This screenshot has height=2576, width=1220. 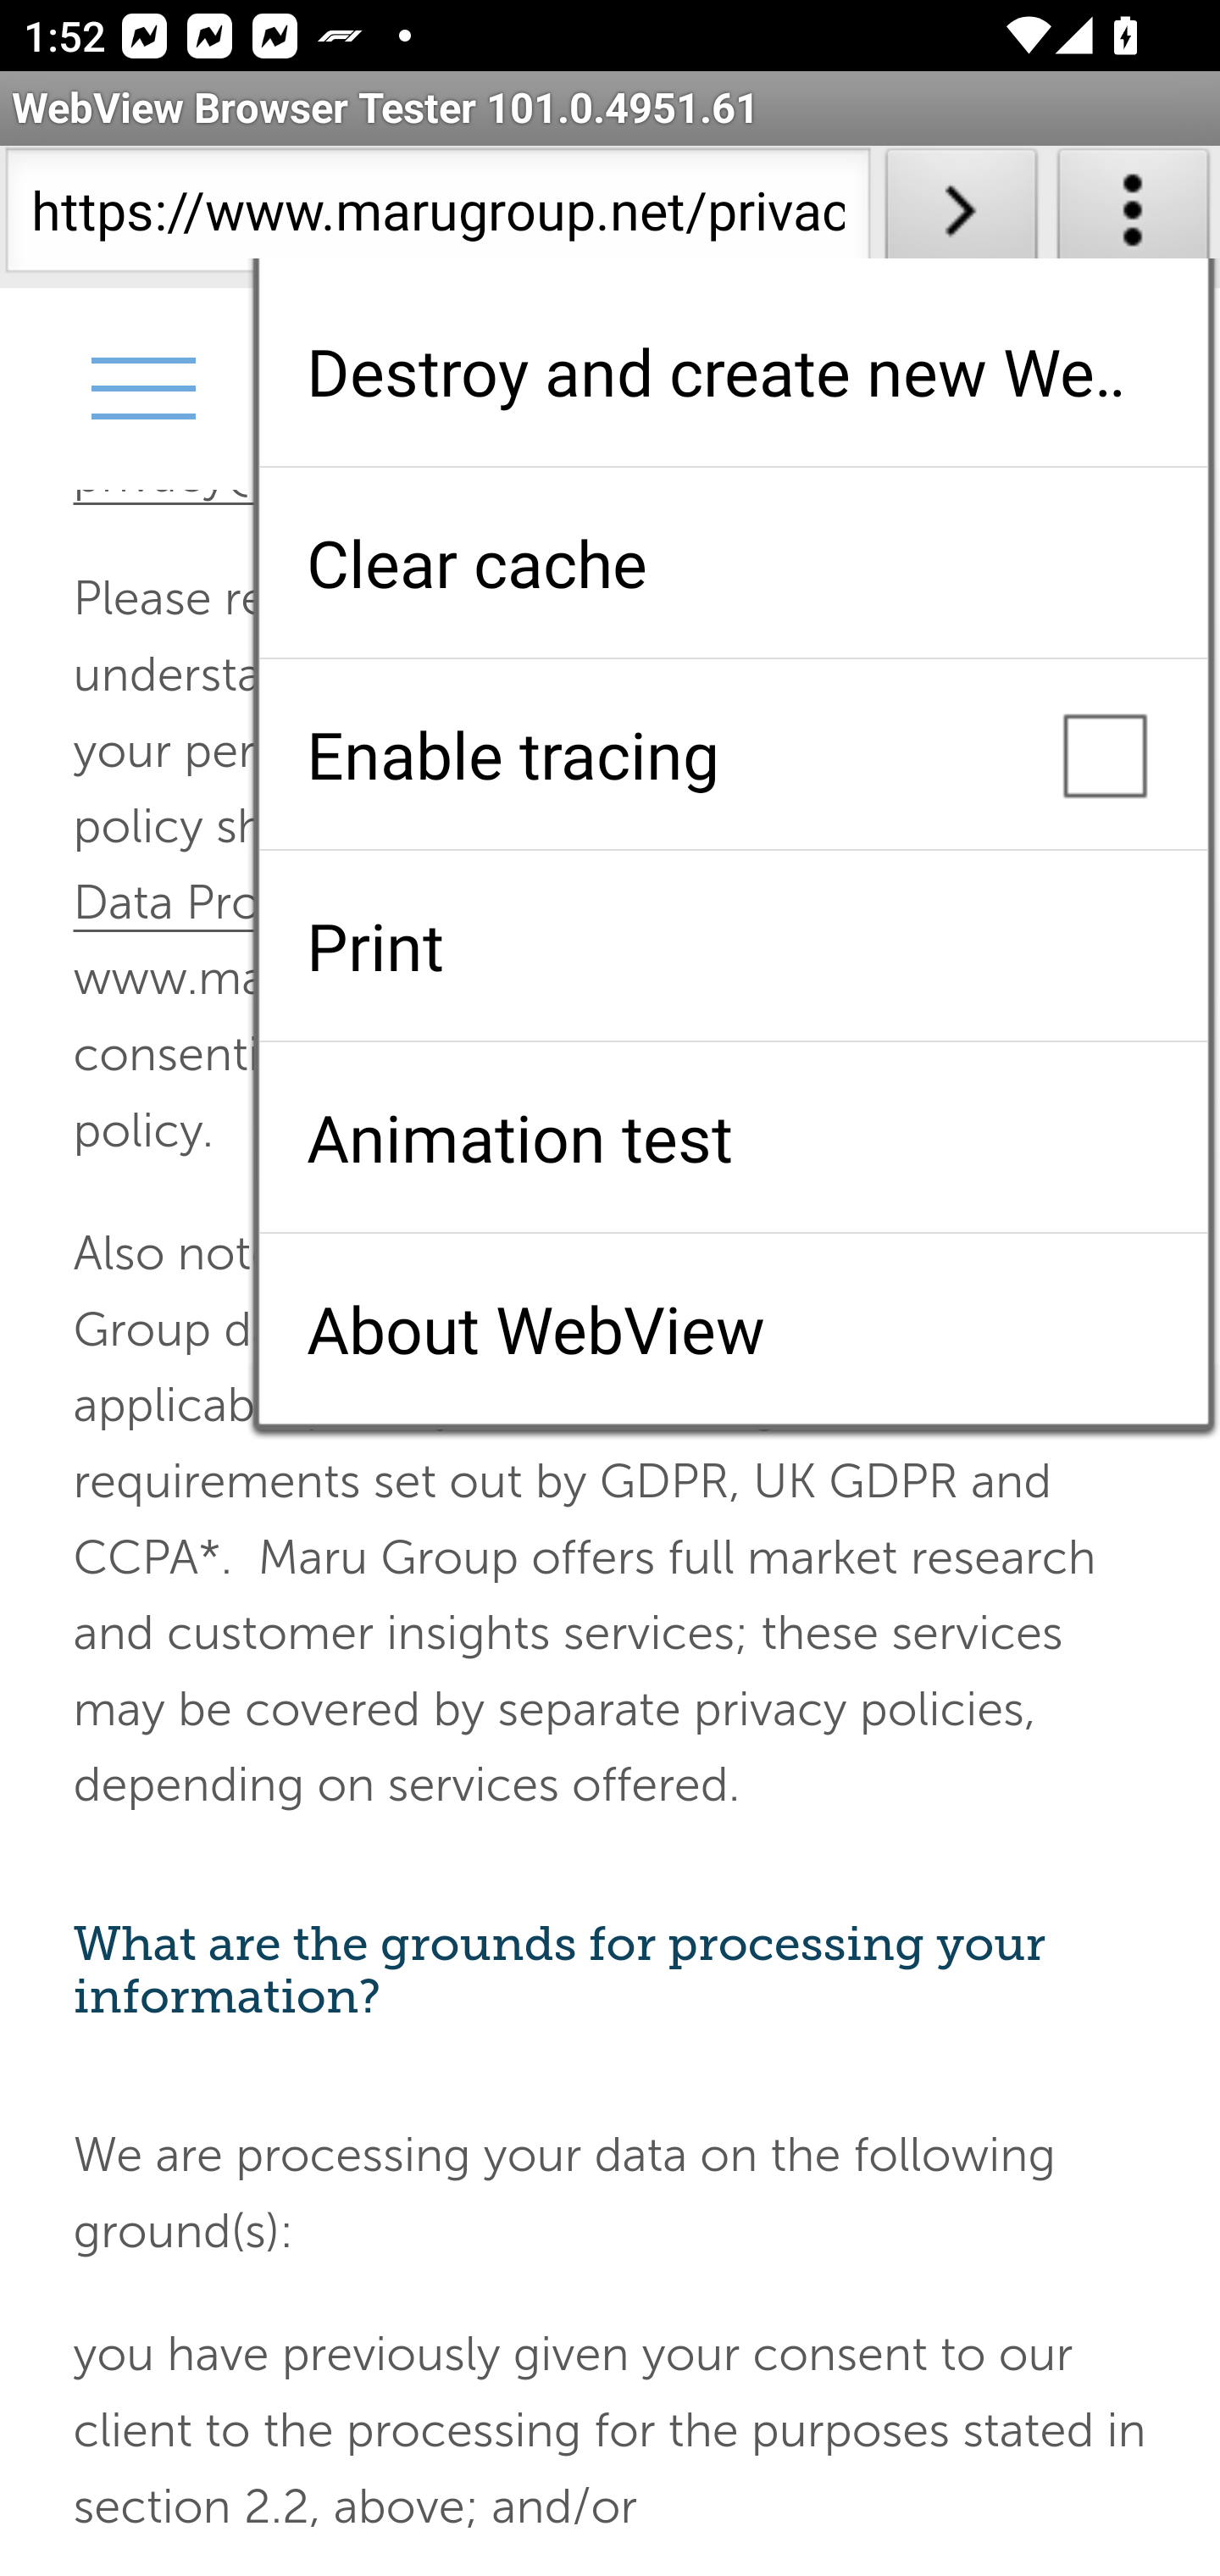 I want to click on Enable tracing, so click(x=733, y=754).